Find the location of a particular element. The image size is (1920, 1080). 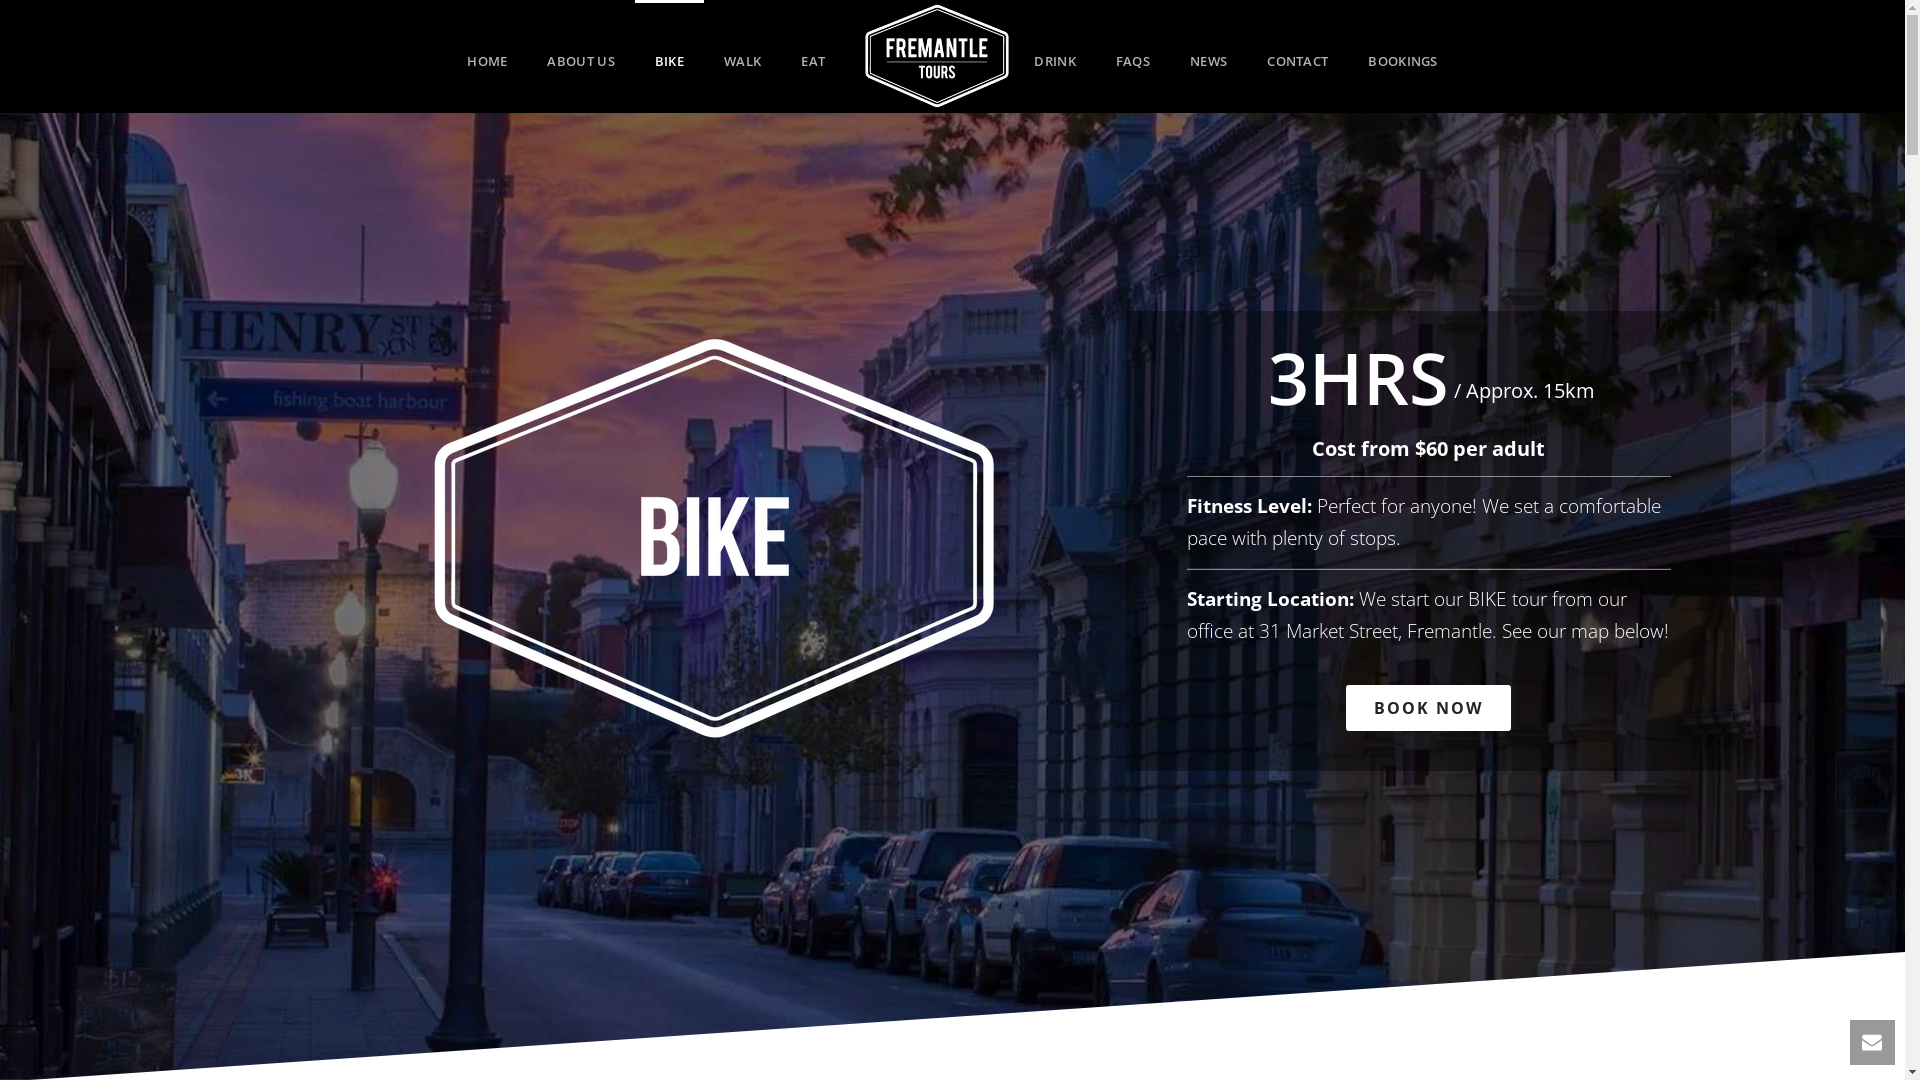

CONTACT is located at coordinates (1298, 56).